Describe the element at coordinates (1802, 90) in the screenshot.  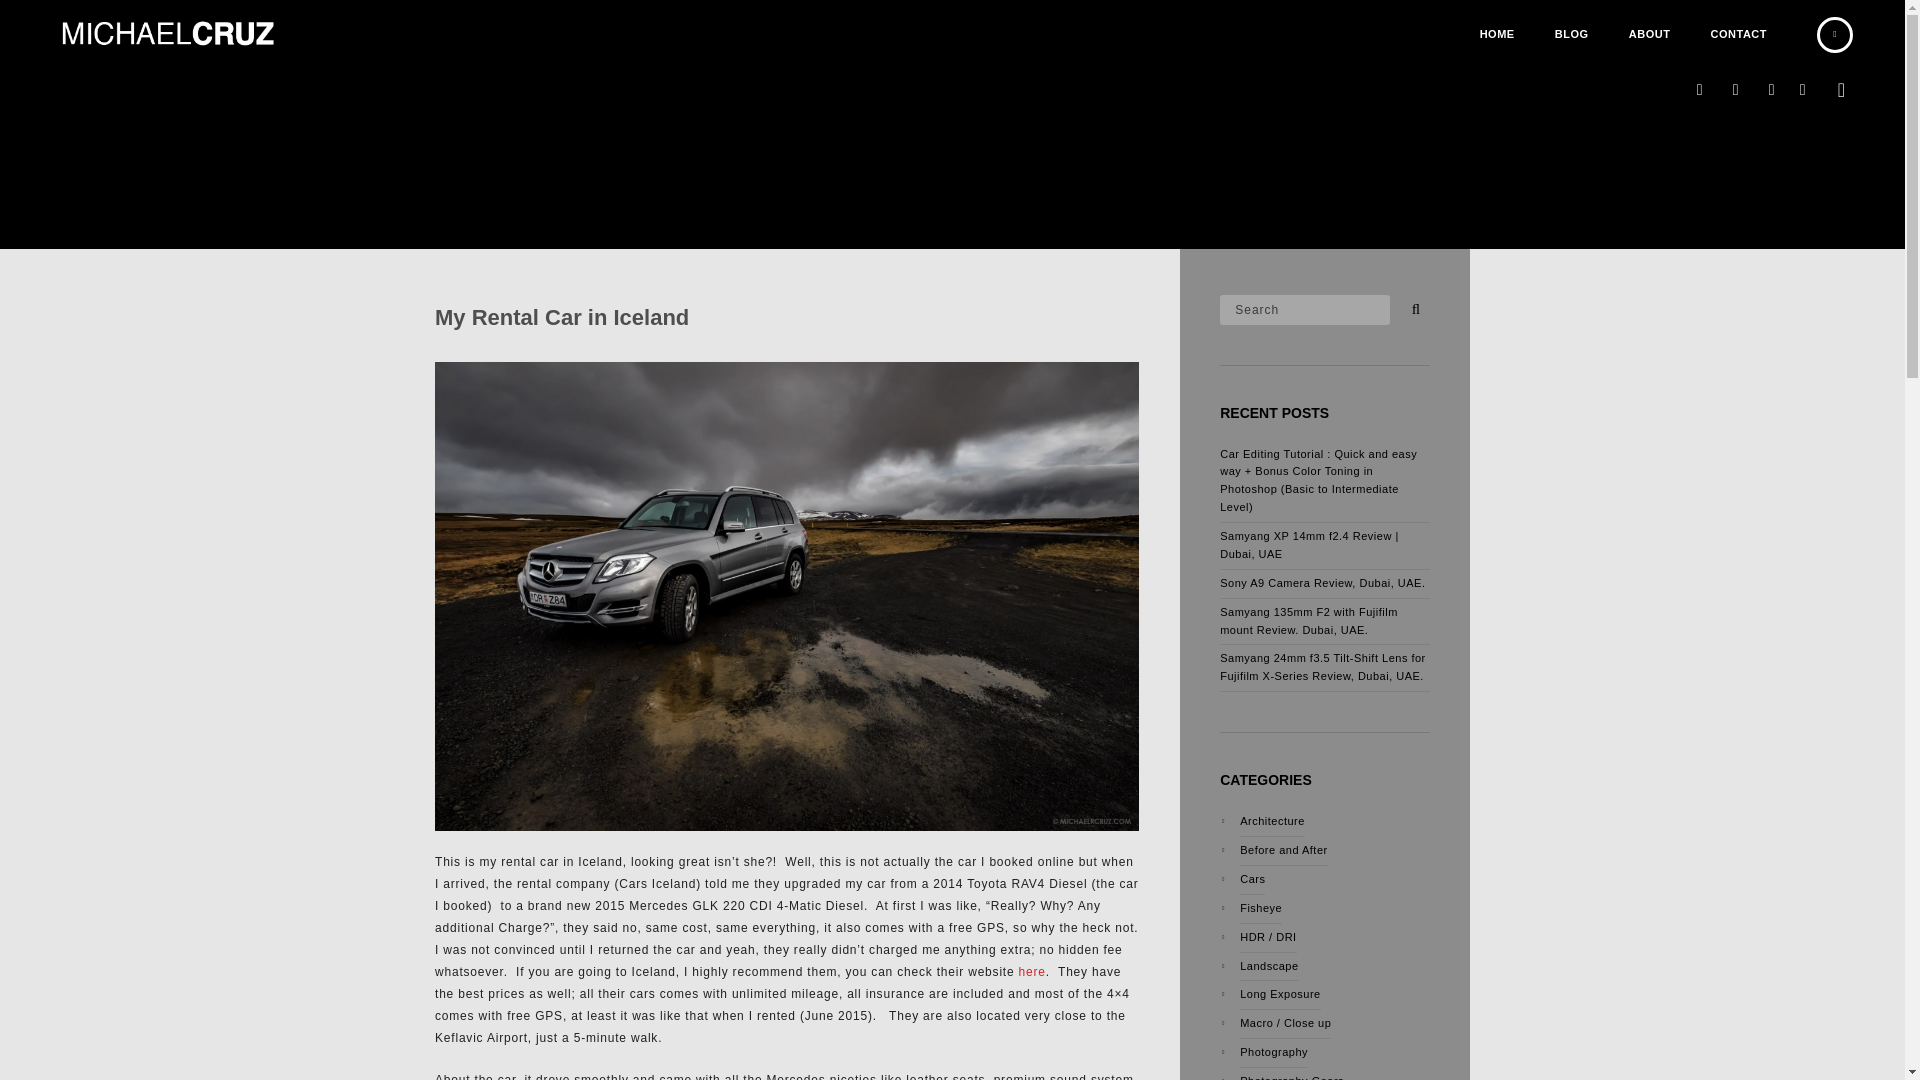
I see `Facebook` at that location.